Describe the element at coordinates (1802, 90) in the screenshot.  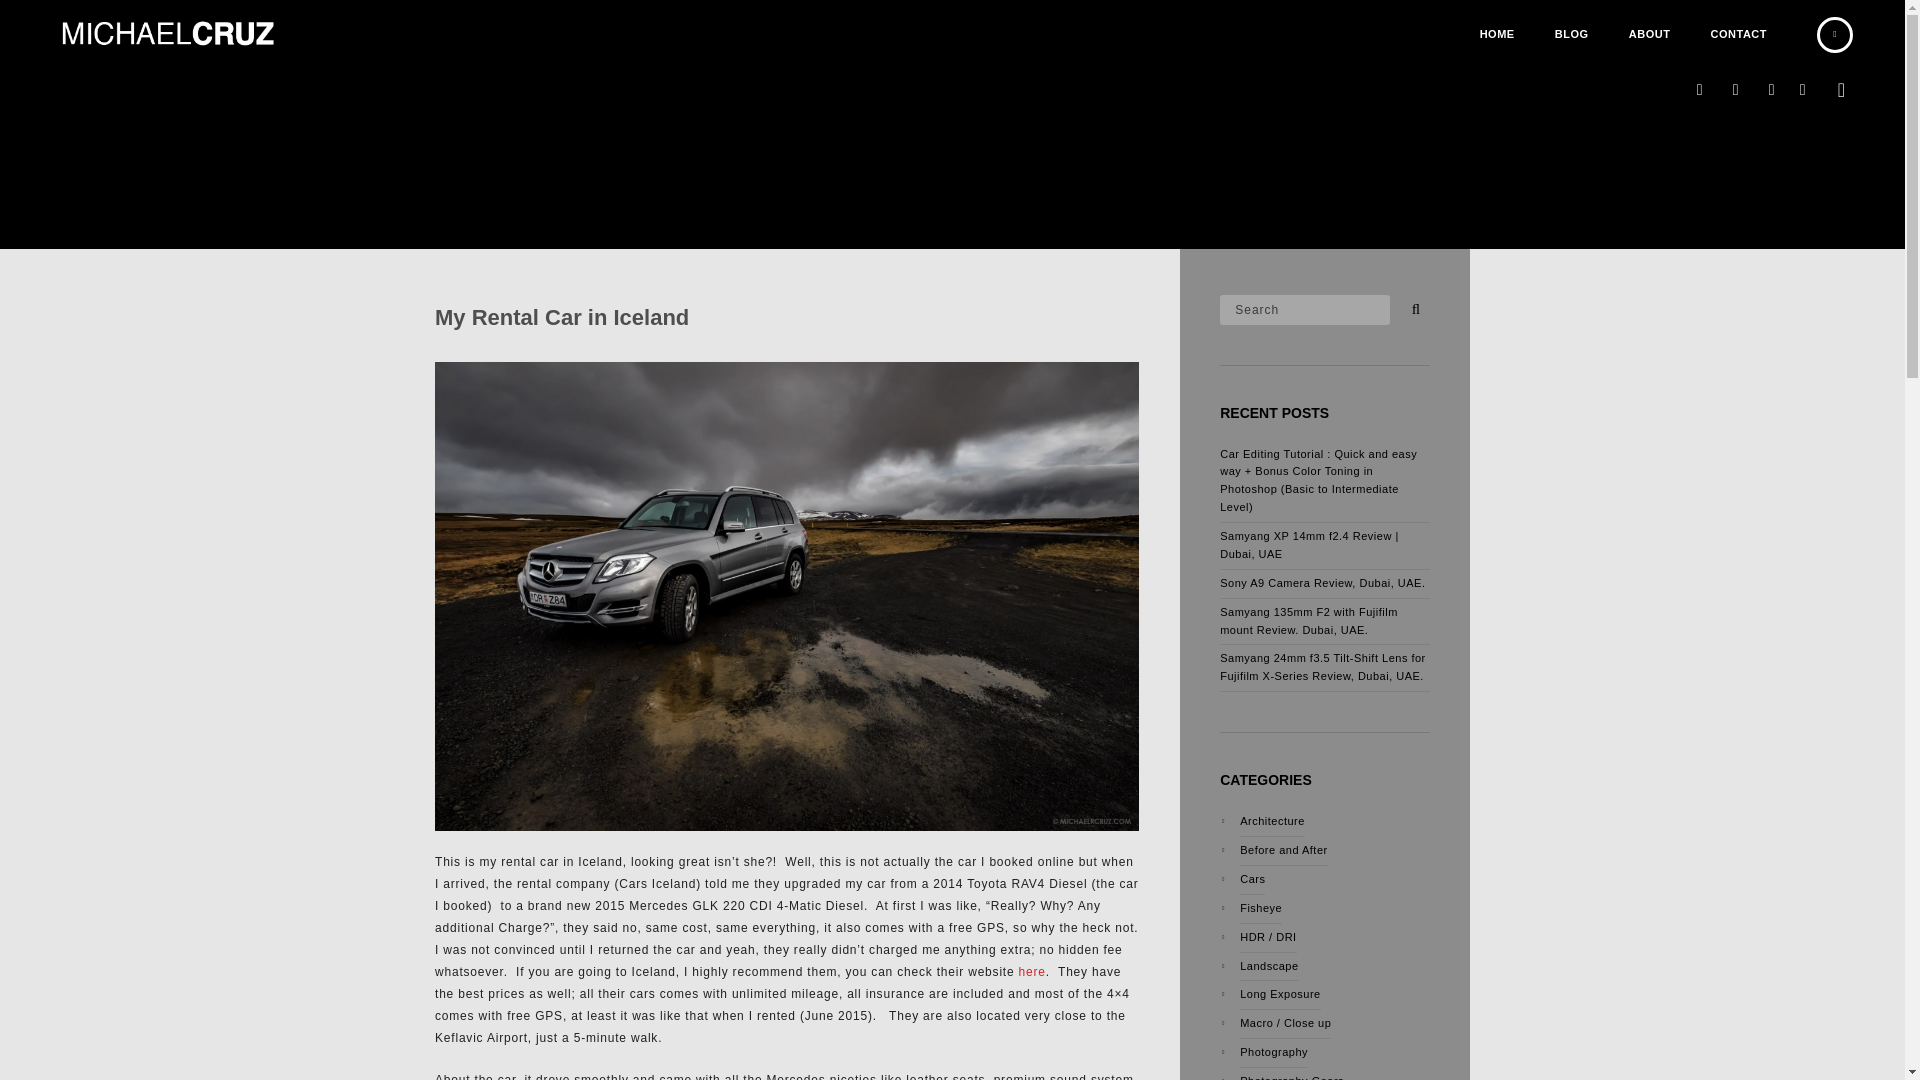
I see `Facebook` at that location.